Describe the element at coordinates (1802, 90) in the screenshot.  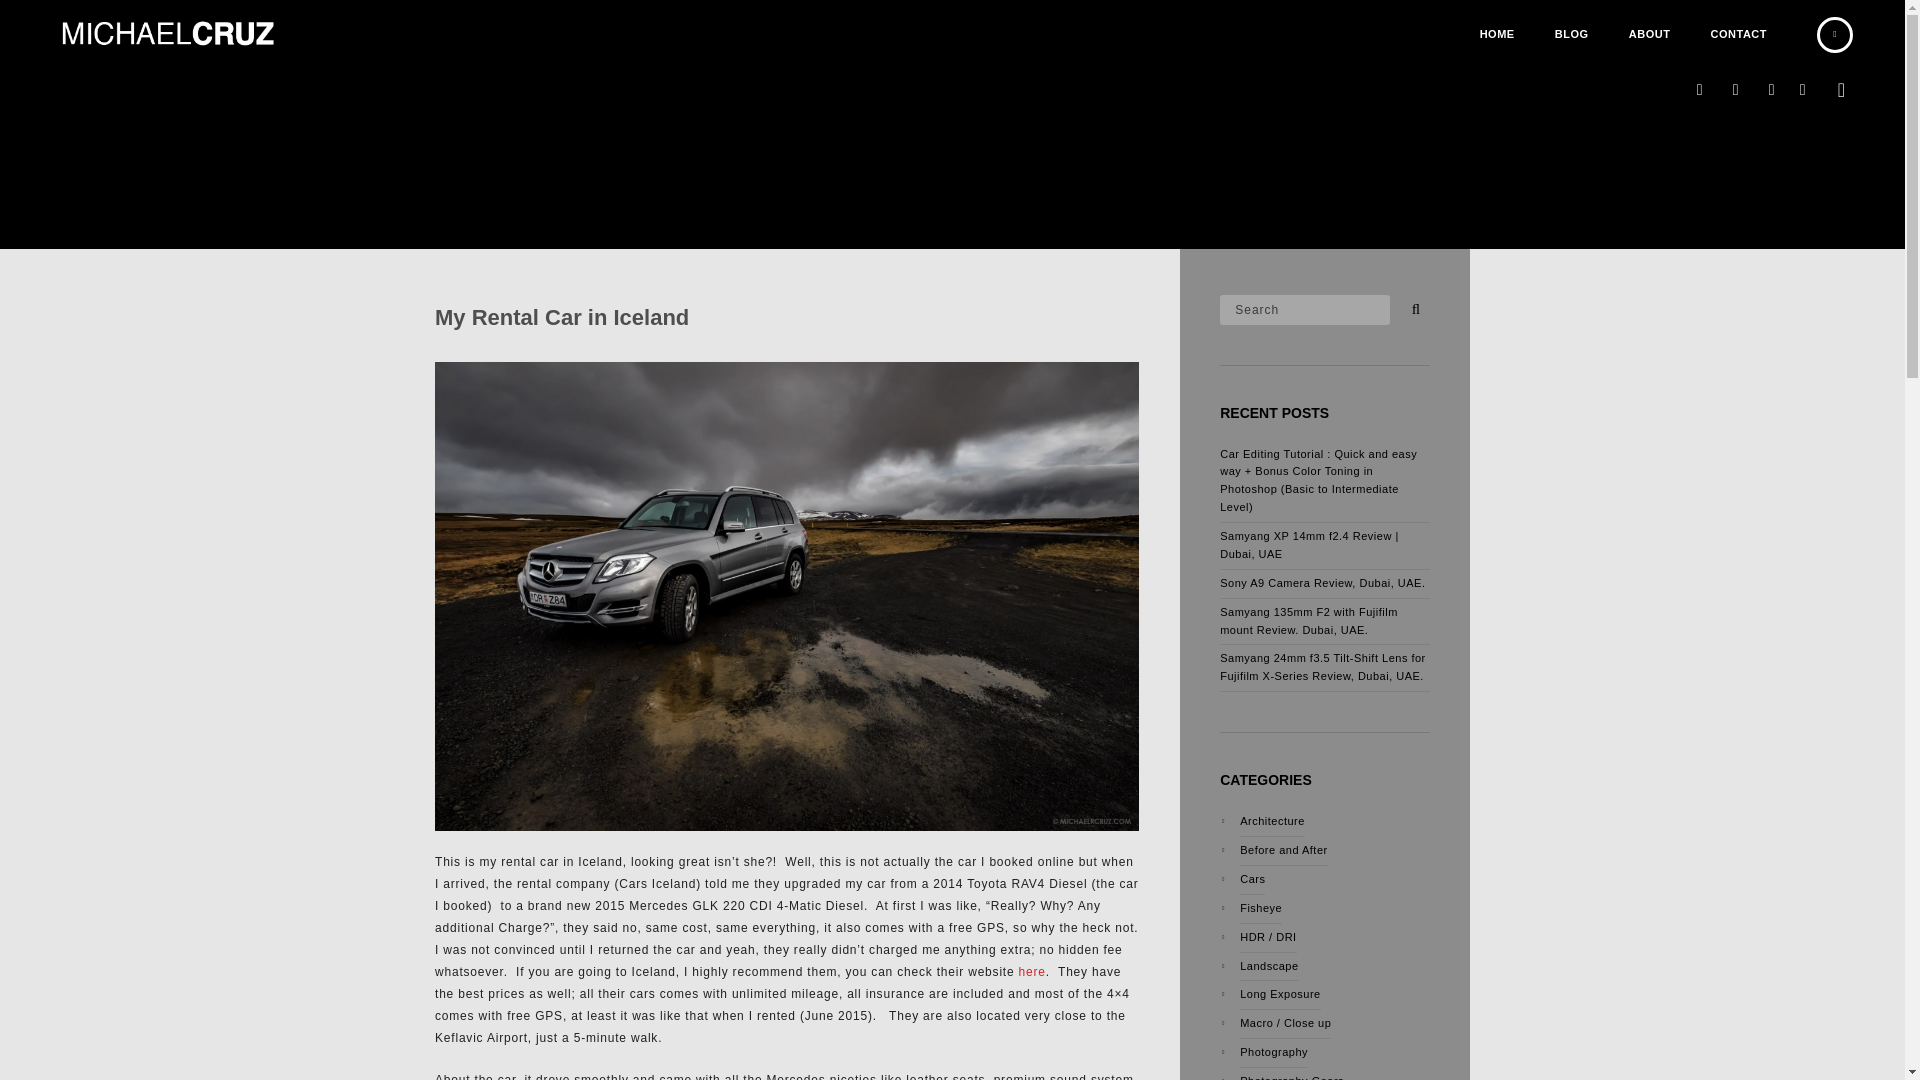
I see `Facebook` at that location.